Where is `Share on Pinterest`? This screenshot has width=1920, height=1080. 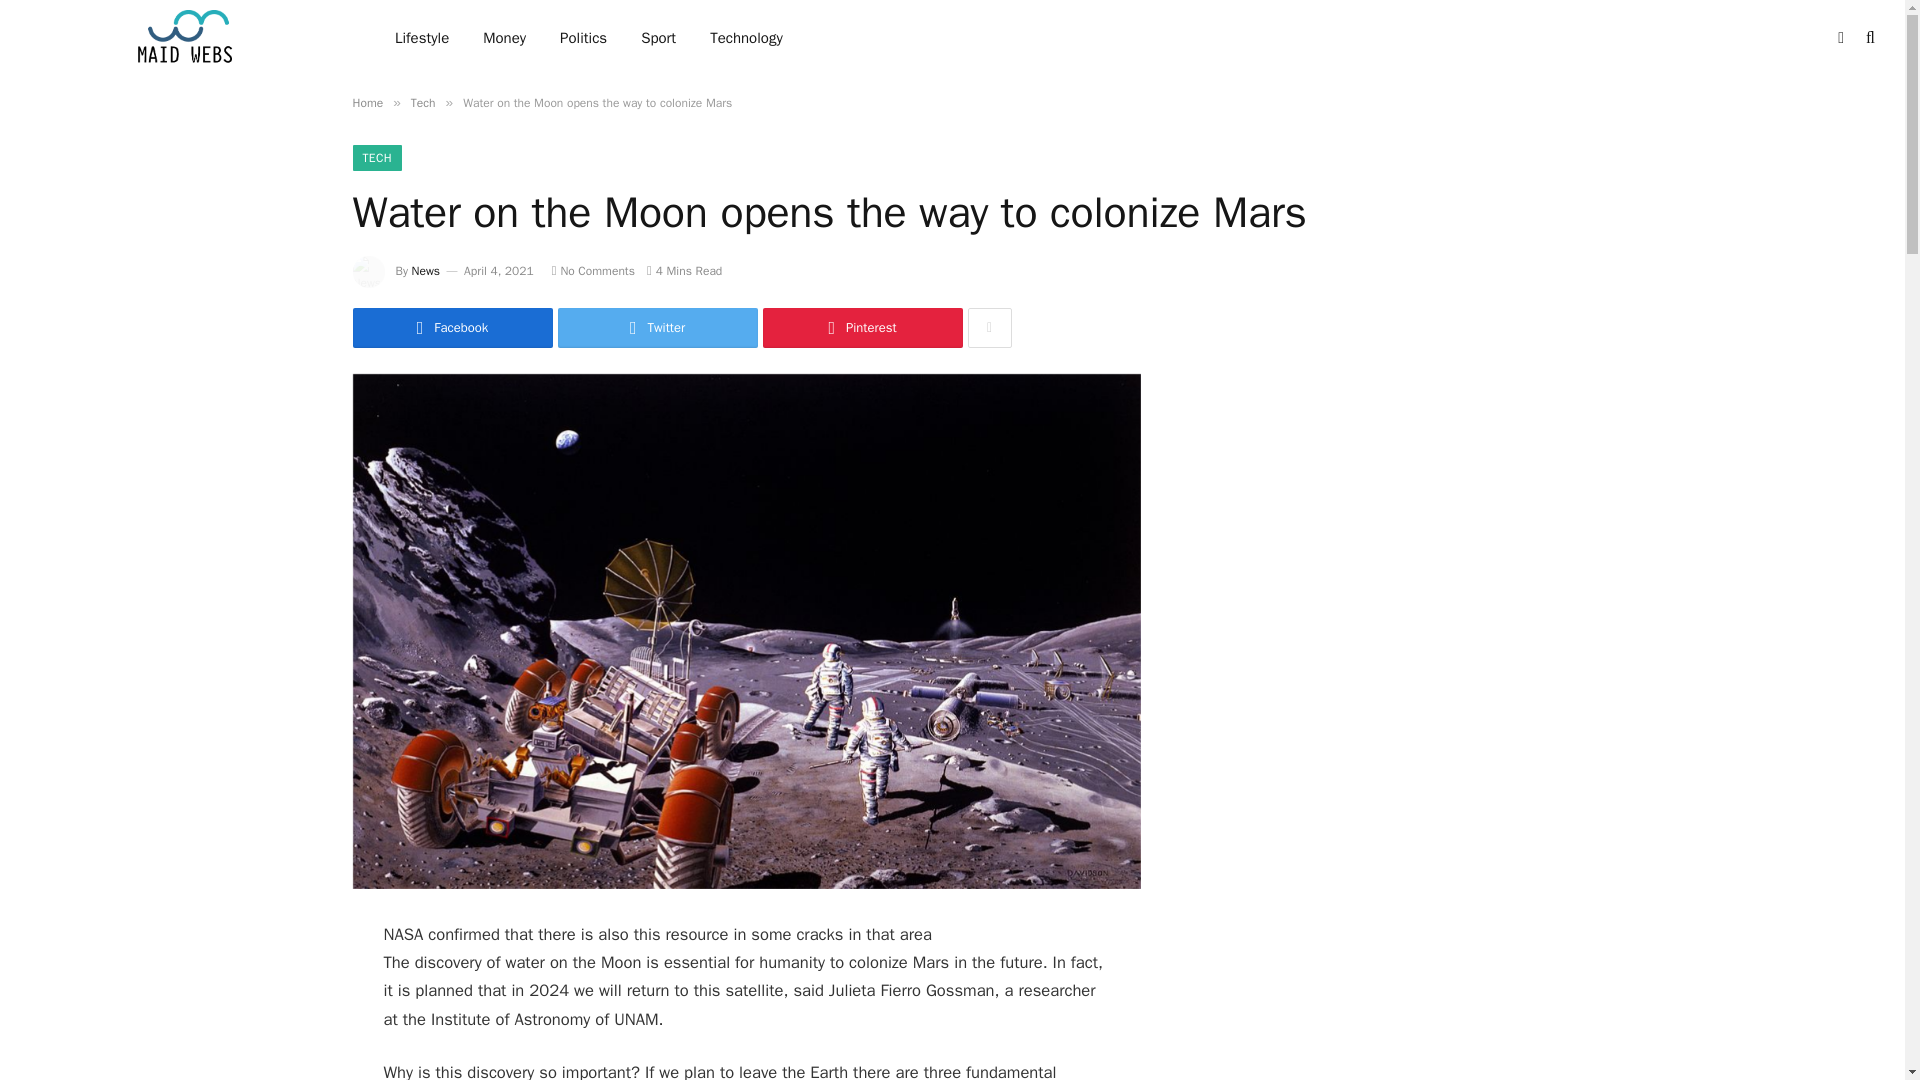
Share on Pinterest is located at coordinates (862, 327).